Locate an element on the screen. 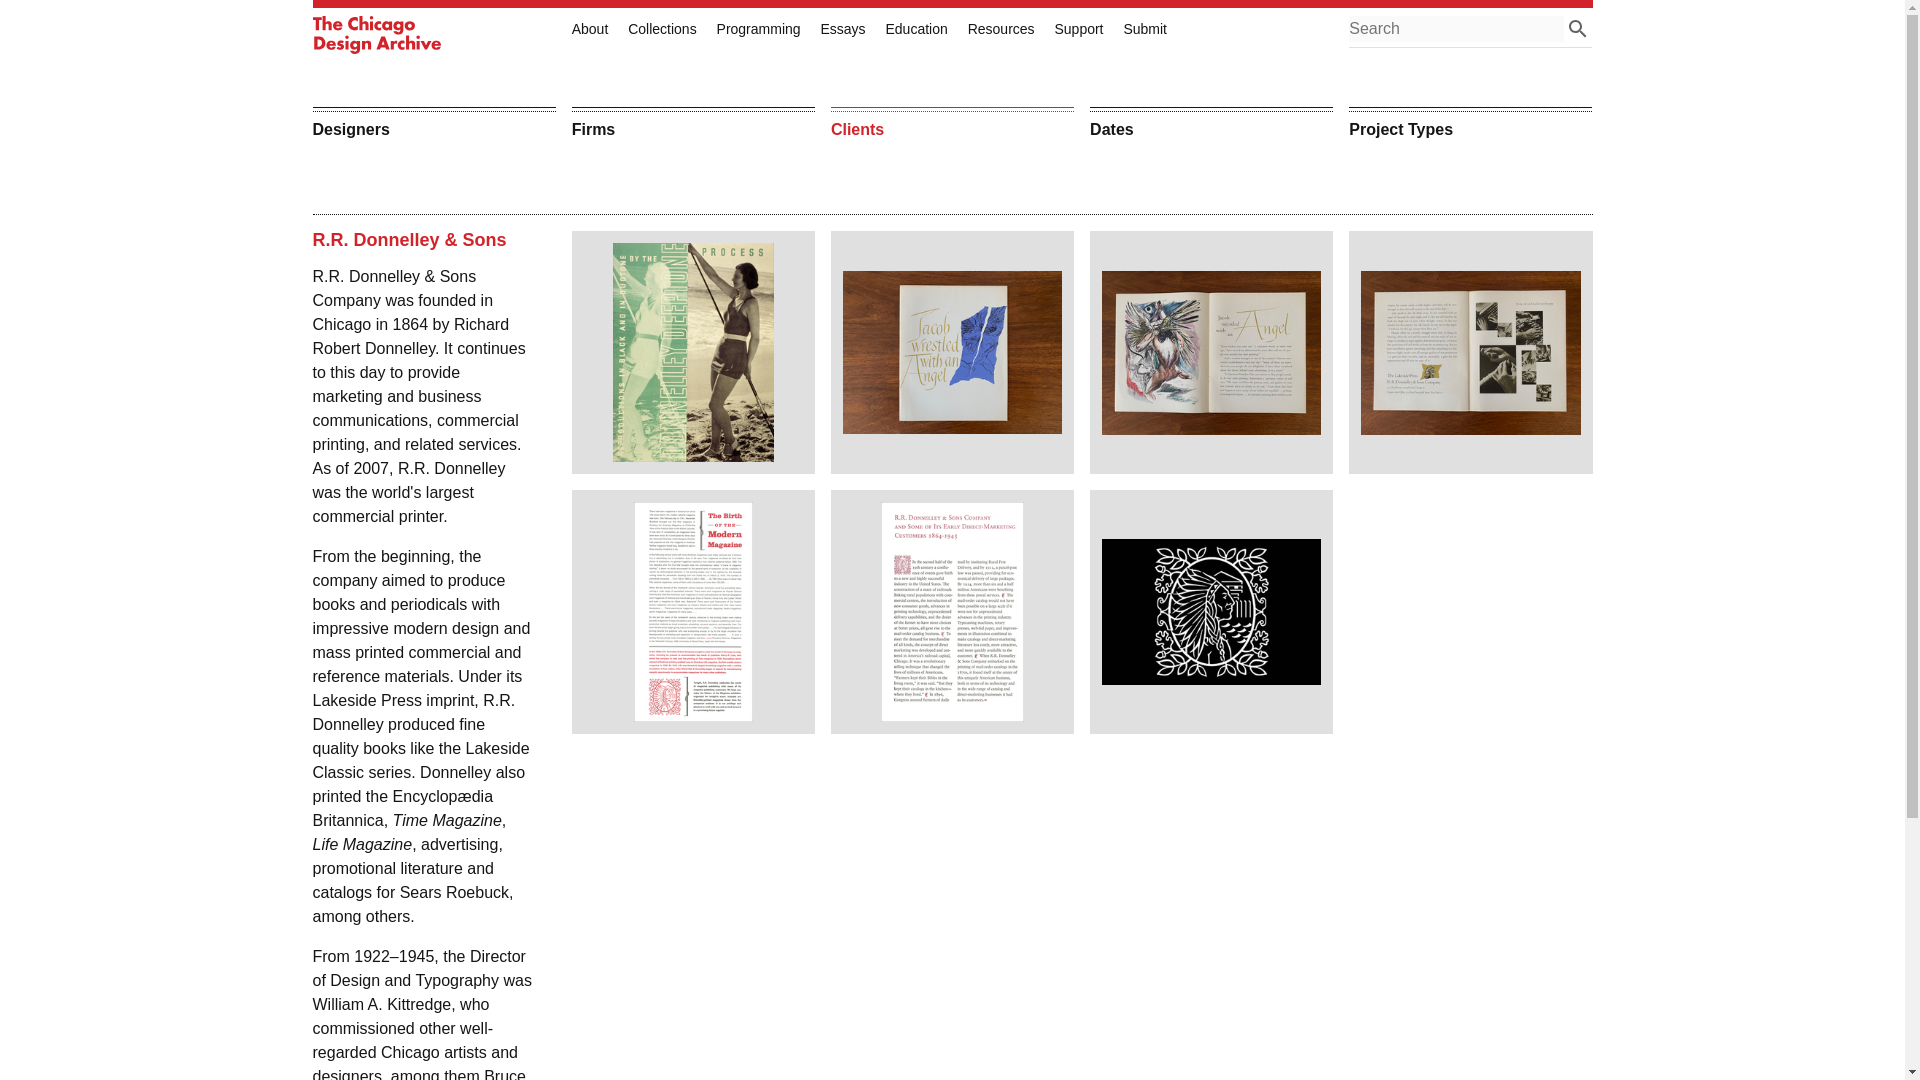  3C-24 is located at coordinates (1211, 612).